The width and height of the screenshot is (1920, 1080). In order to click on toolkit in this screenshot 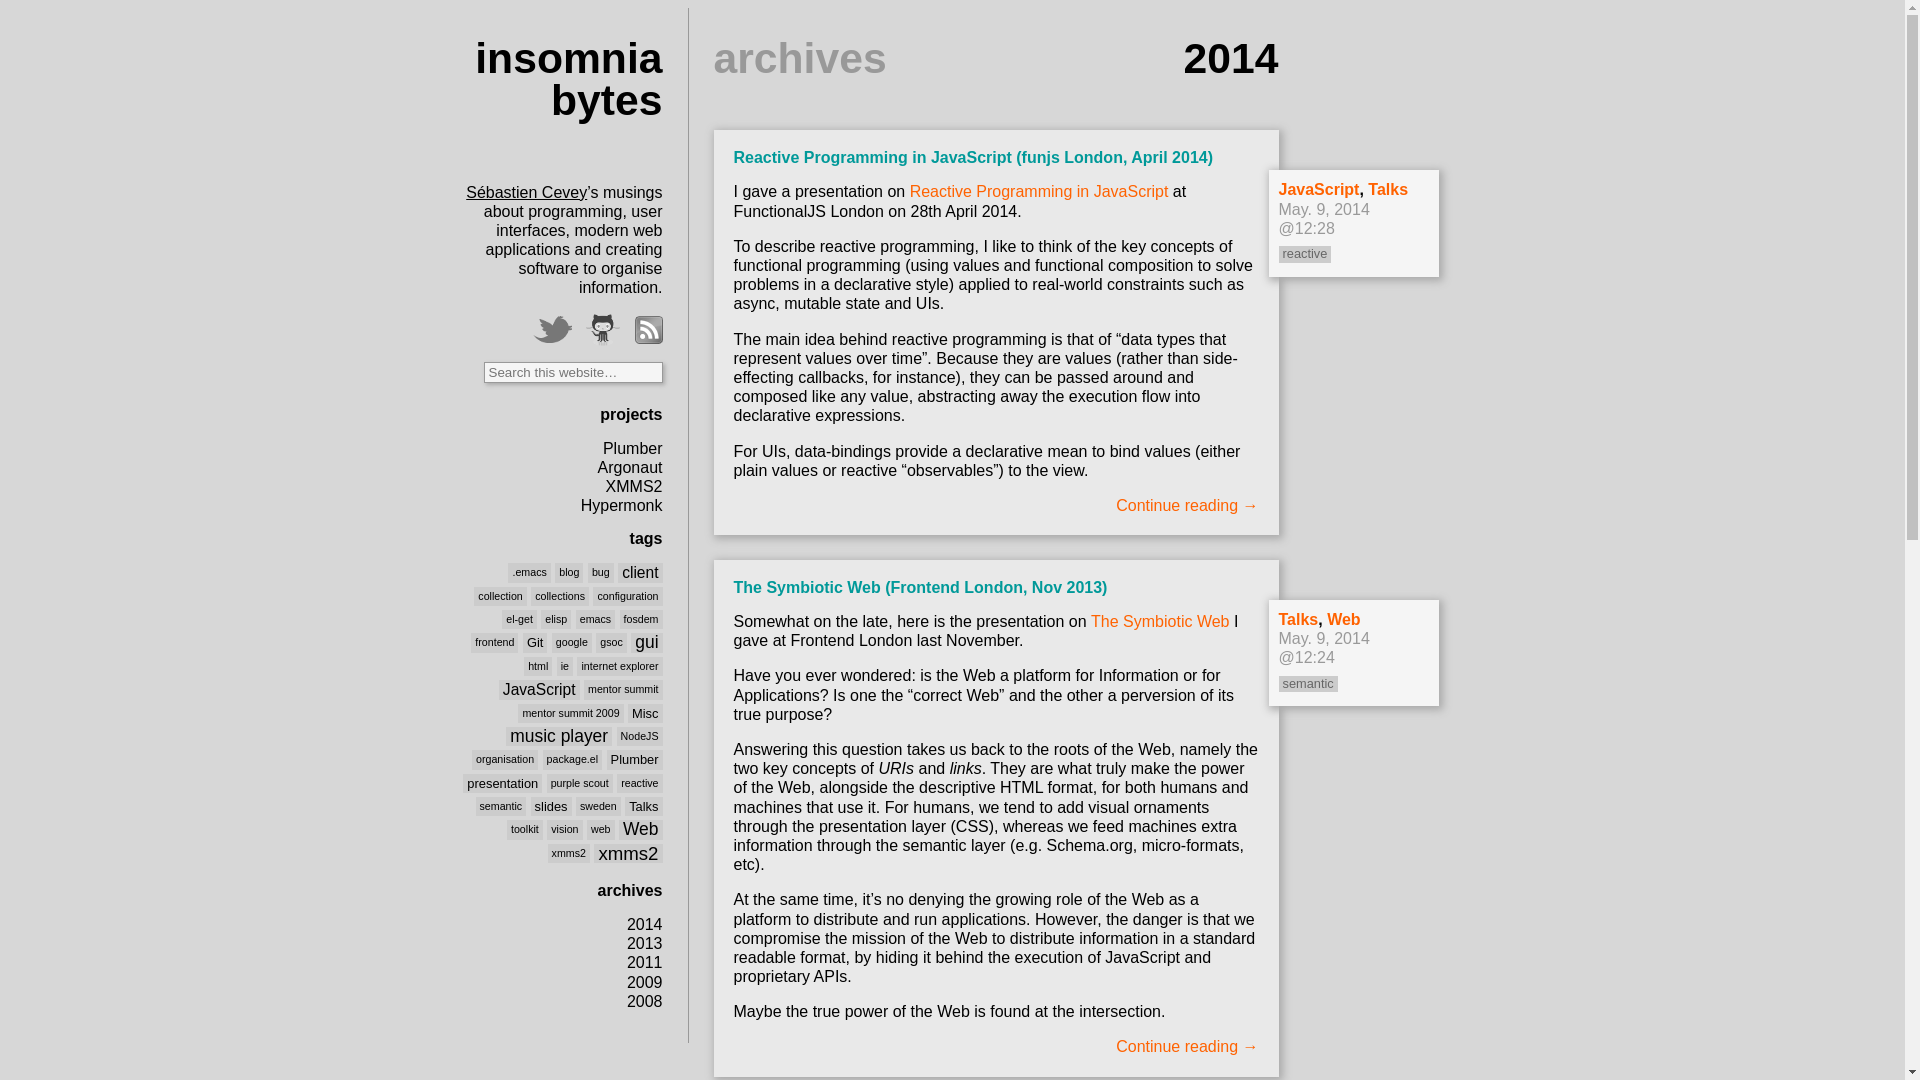, I will do `click(525, 829)`.